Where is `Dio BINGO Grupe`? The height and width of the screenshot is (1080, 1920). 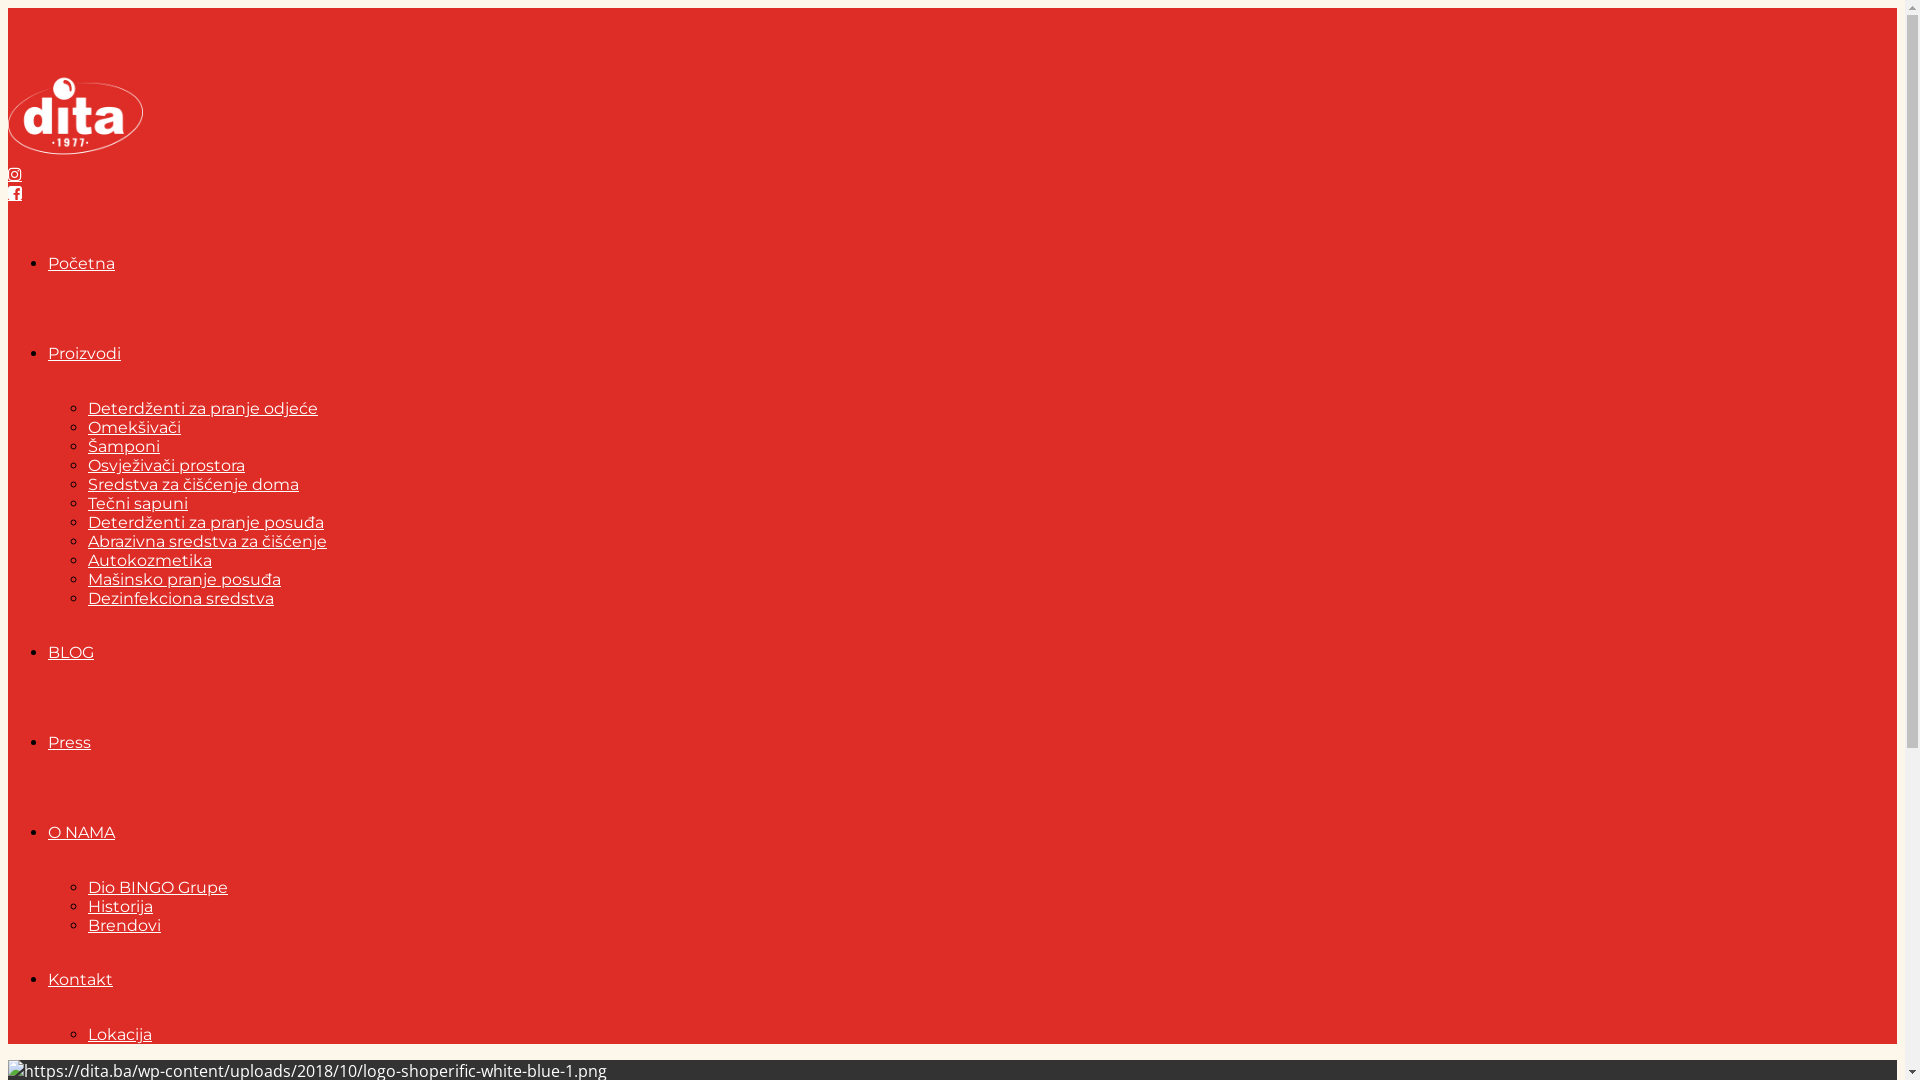 Dio BINGO Grupe is located at coordinates (158, 888).